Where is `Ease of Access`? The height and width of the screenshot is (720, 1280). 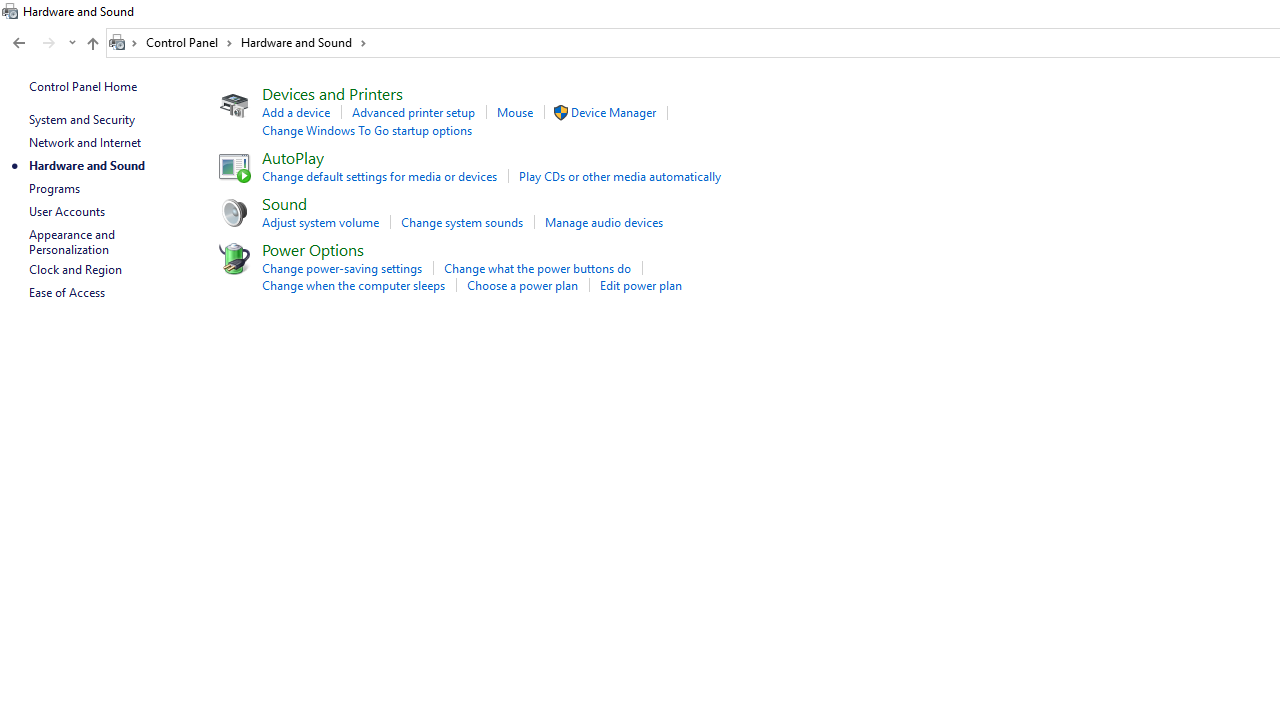
Ease of Access is located at coordinates (66, 292).